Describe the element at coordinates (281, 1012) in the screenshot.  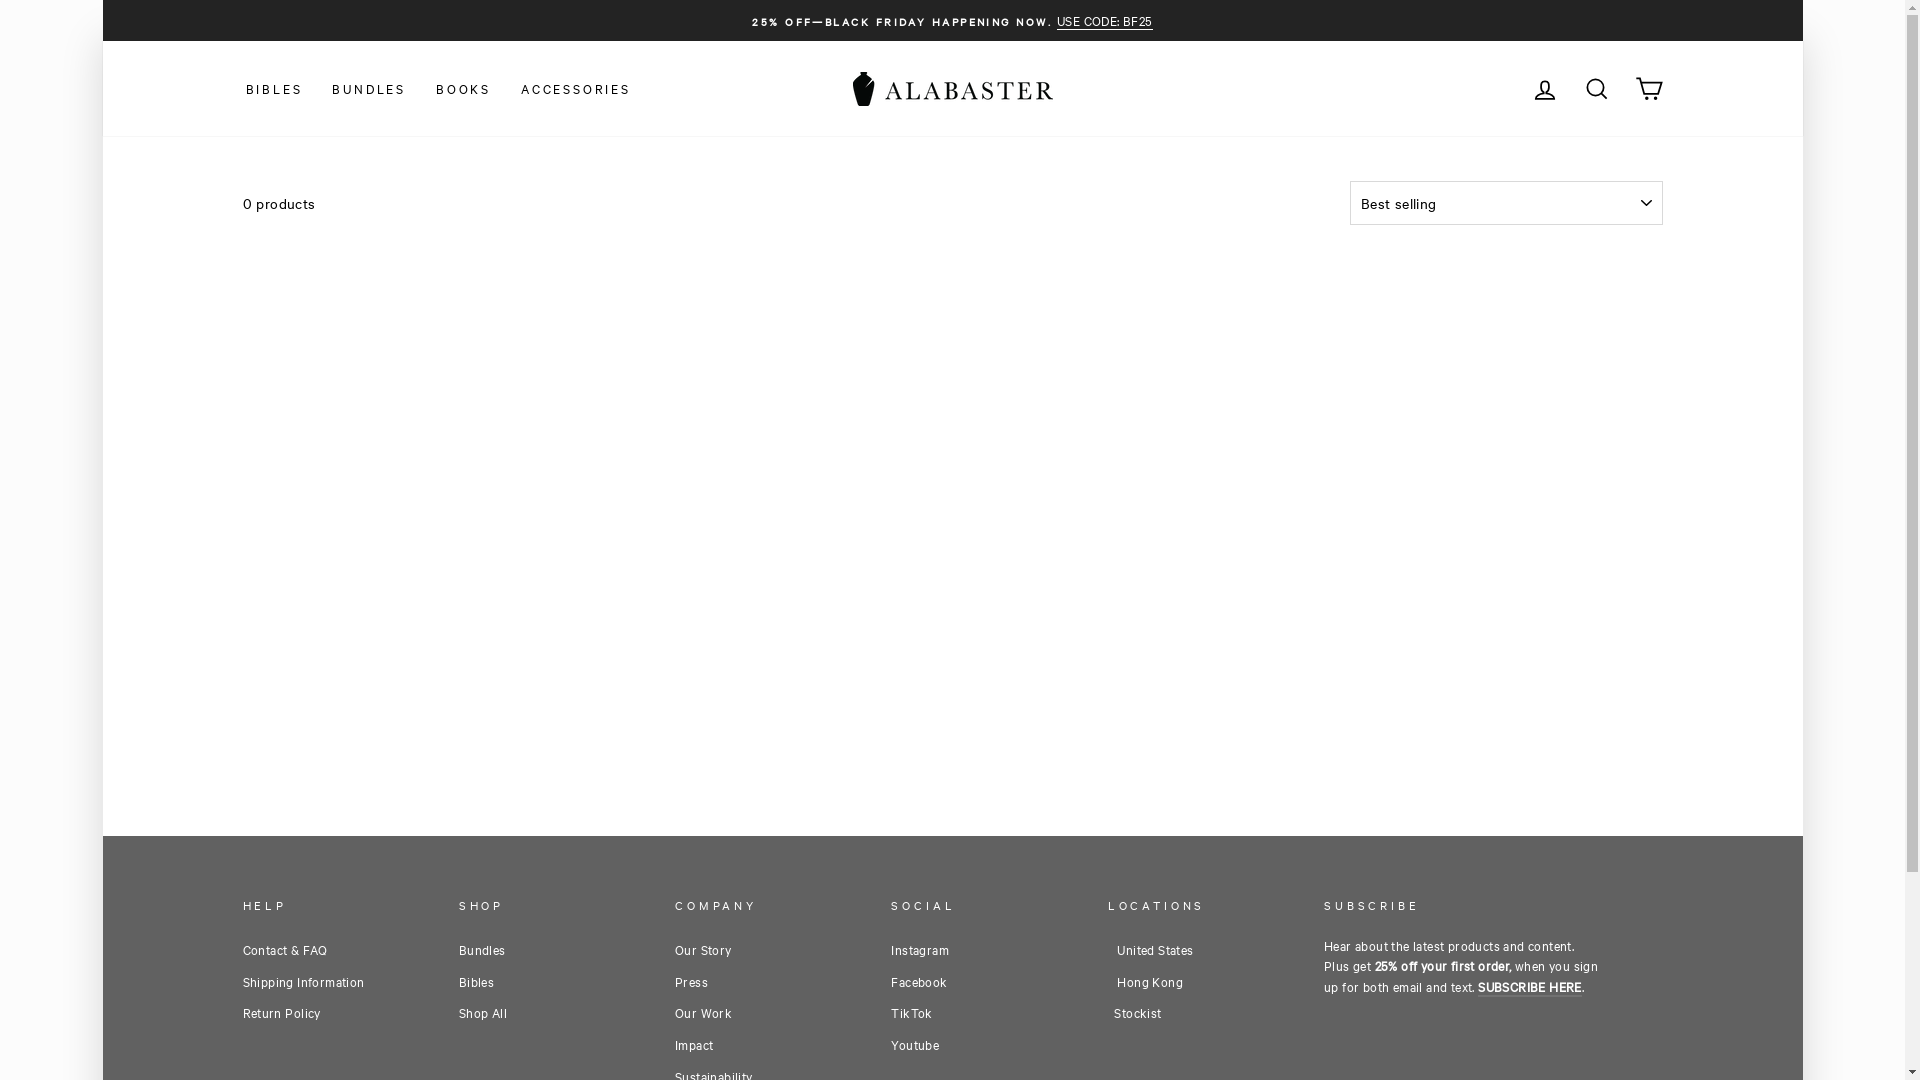
I see `Return Policy` at that location.